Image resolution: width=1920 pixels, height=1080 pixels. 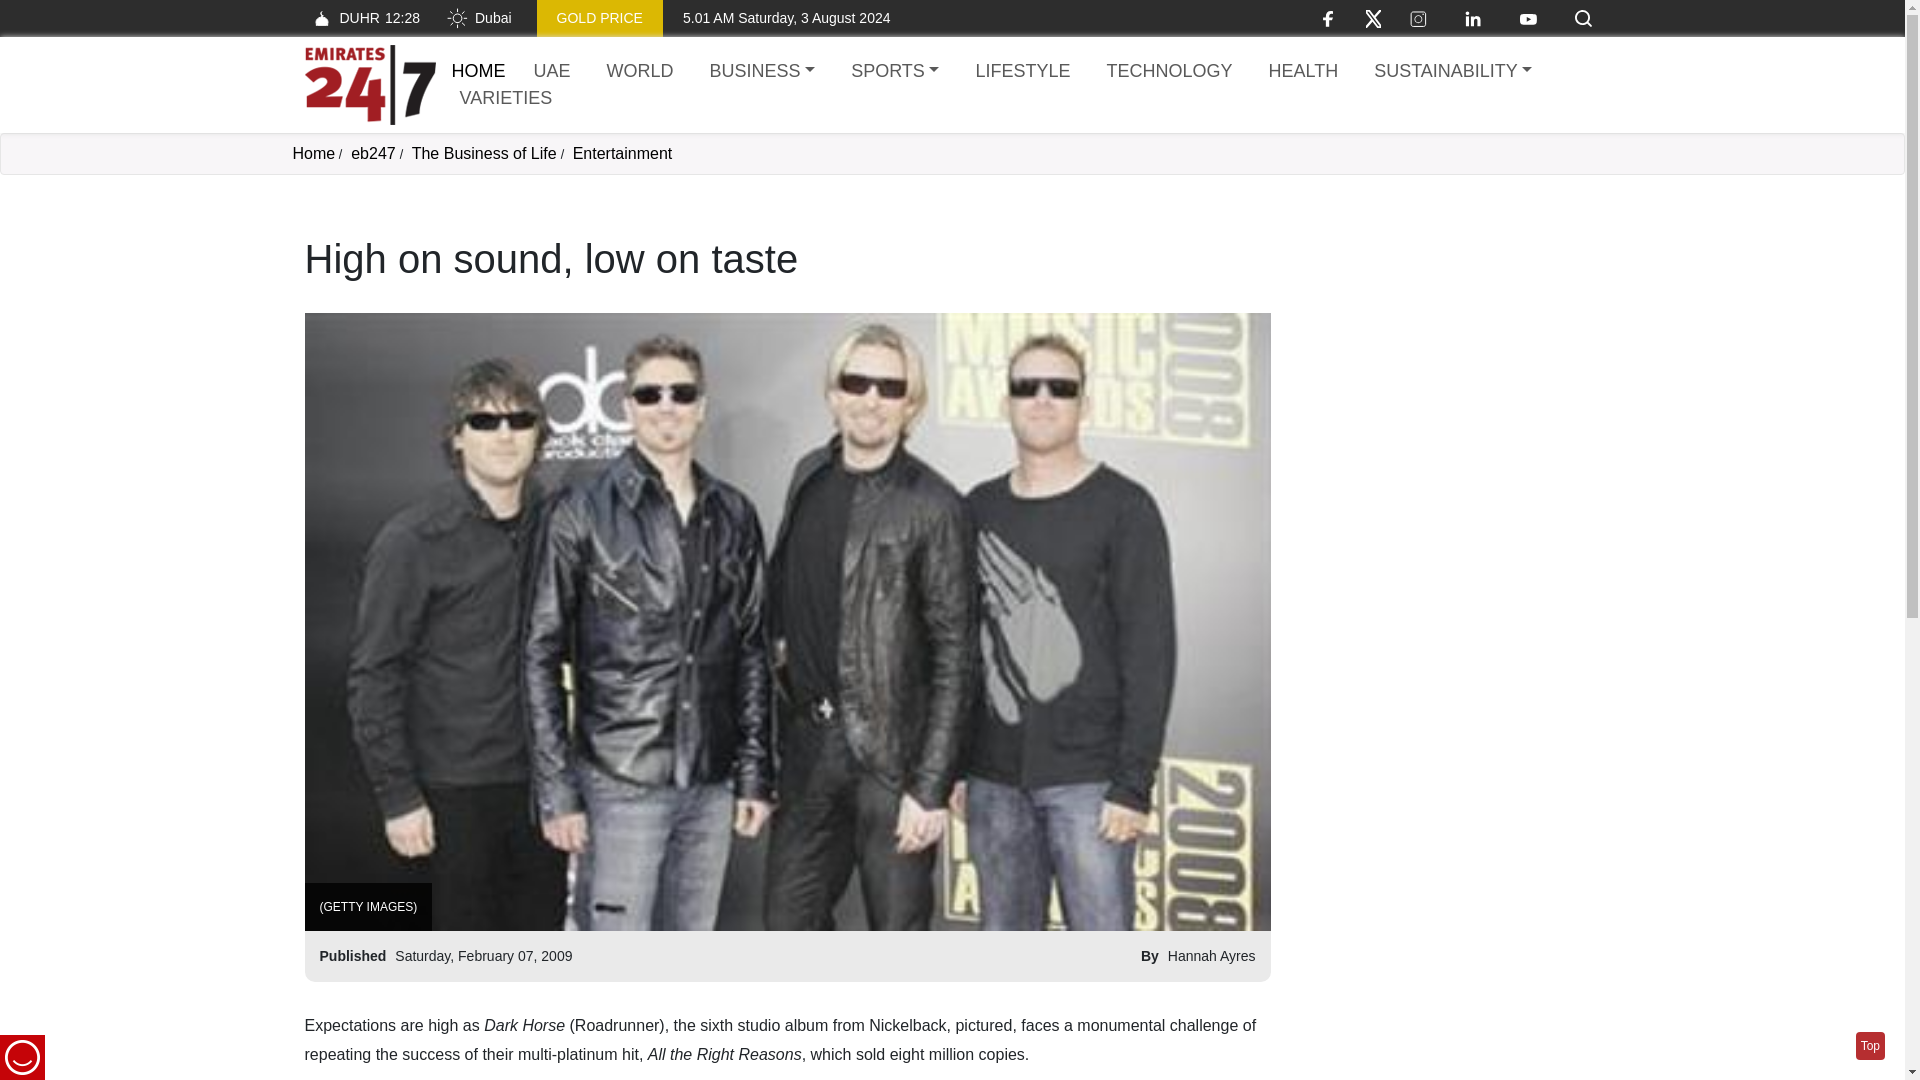 What do you see at coordinates (762, 72) in the screenshot?
I see `BUSINESS` at bounding box center [762, 72].